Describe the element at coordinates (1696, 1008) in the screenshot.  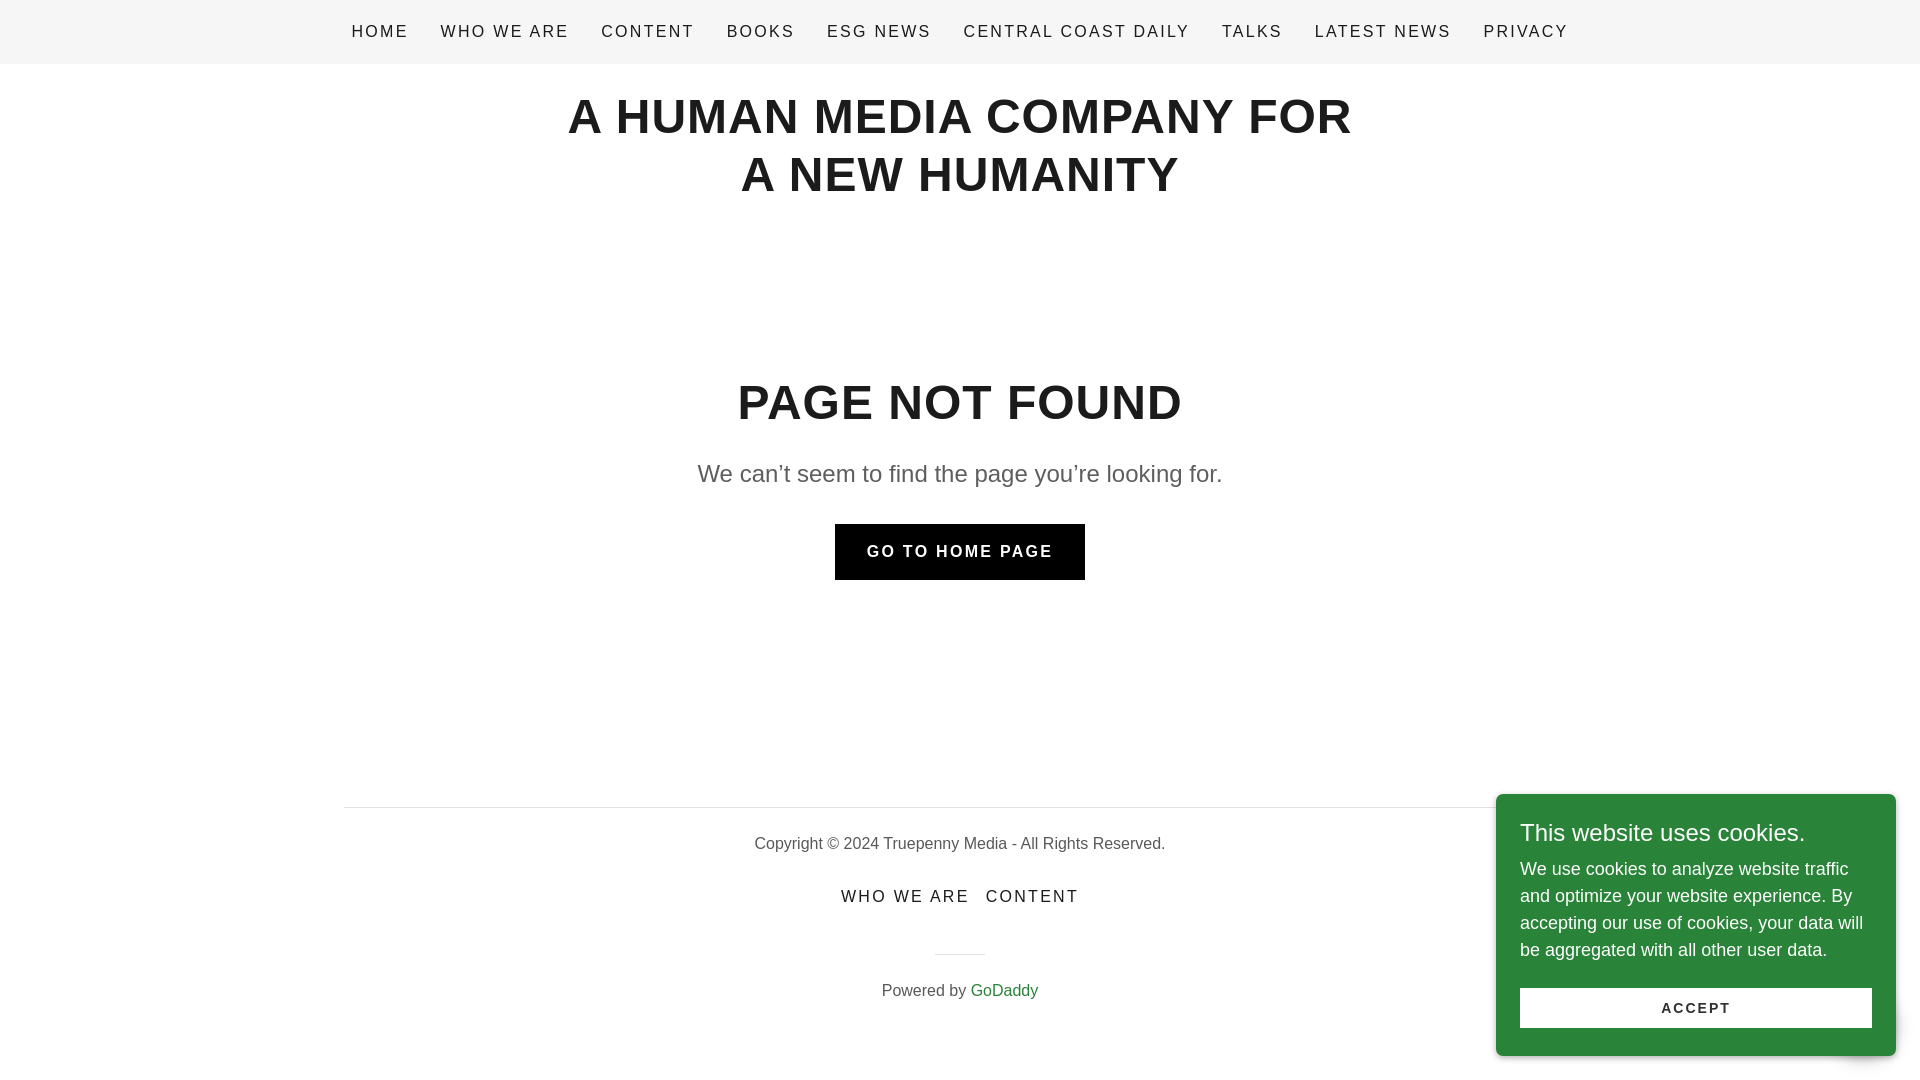
I see `ACCEPT` at that location.